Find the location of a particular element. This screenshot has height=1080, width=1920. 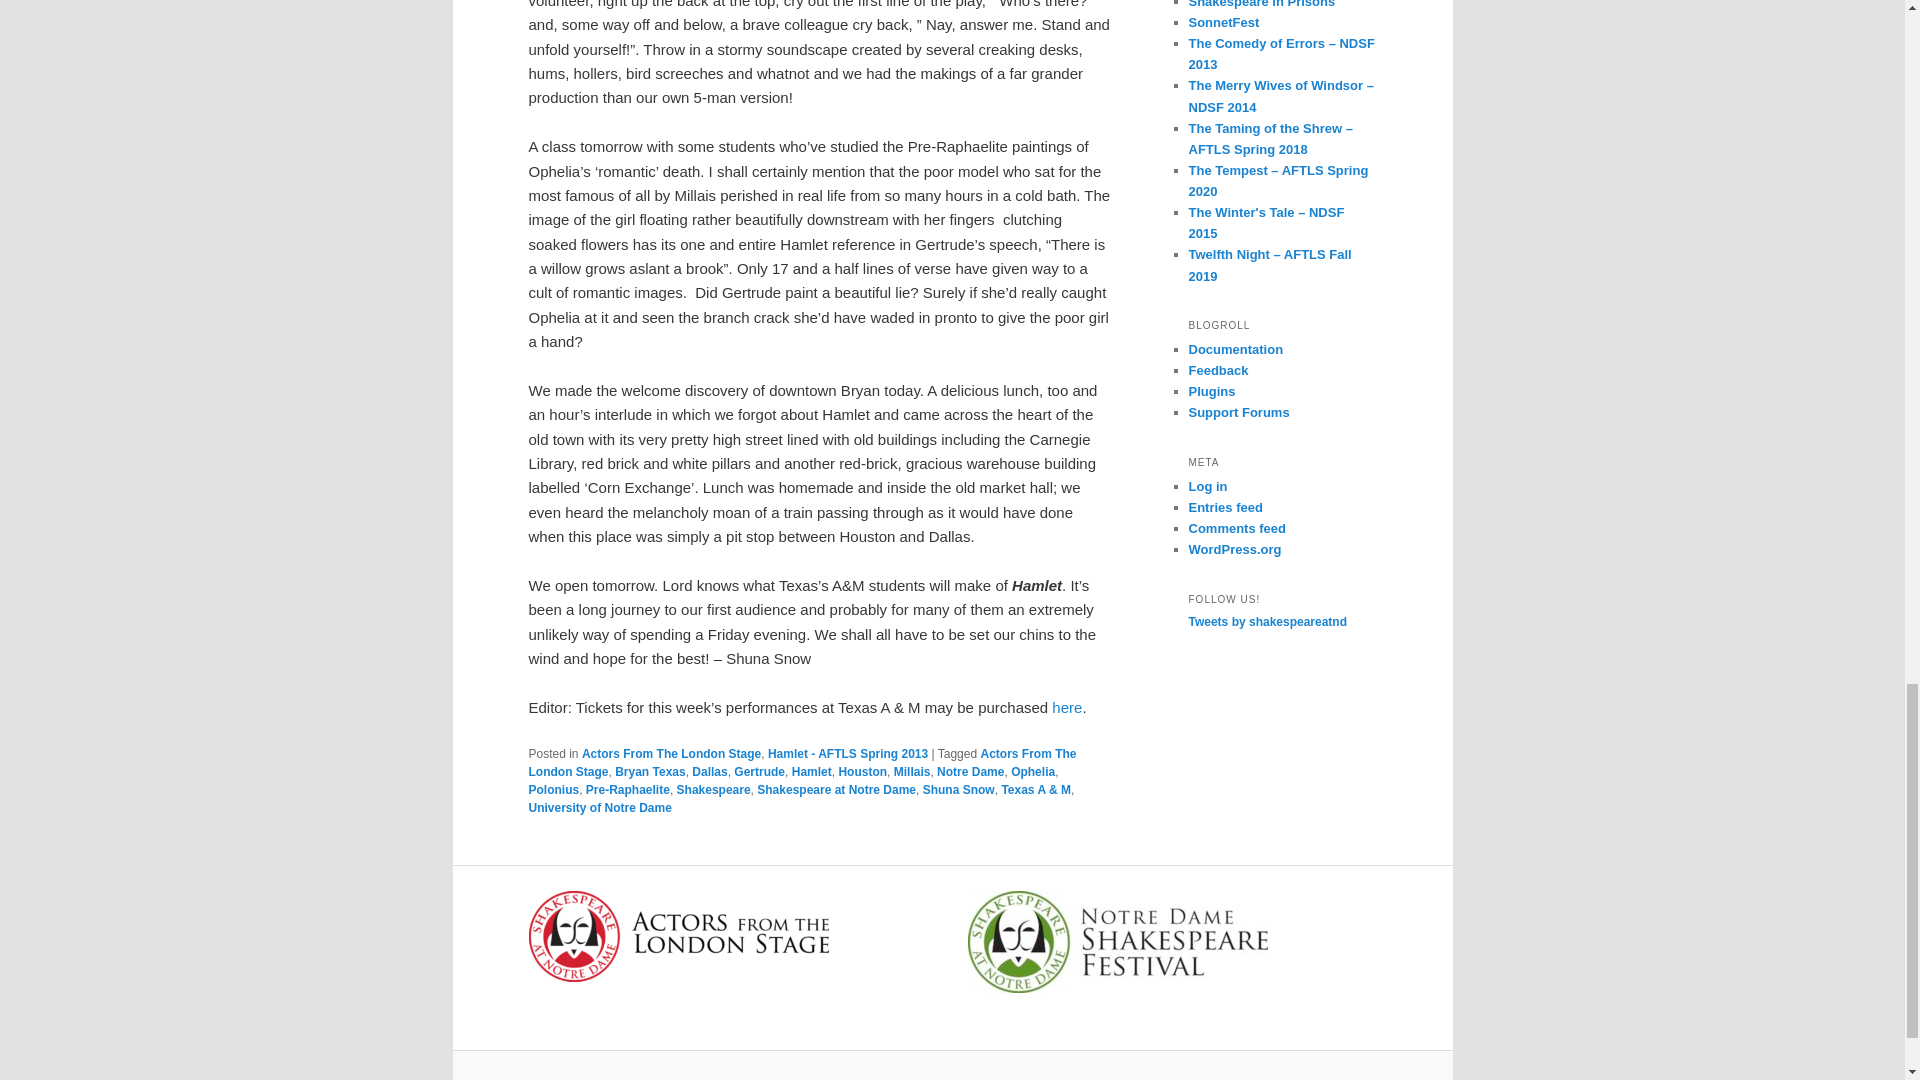

Hamlet - AFTLS Spring 2013 is located at coordinates (848, 754).